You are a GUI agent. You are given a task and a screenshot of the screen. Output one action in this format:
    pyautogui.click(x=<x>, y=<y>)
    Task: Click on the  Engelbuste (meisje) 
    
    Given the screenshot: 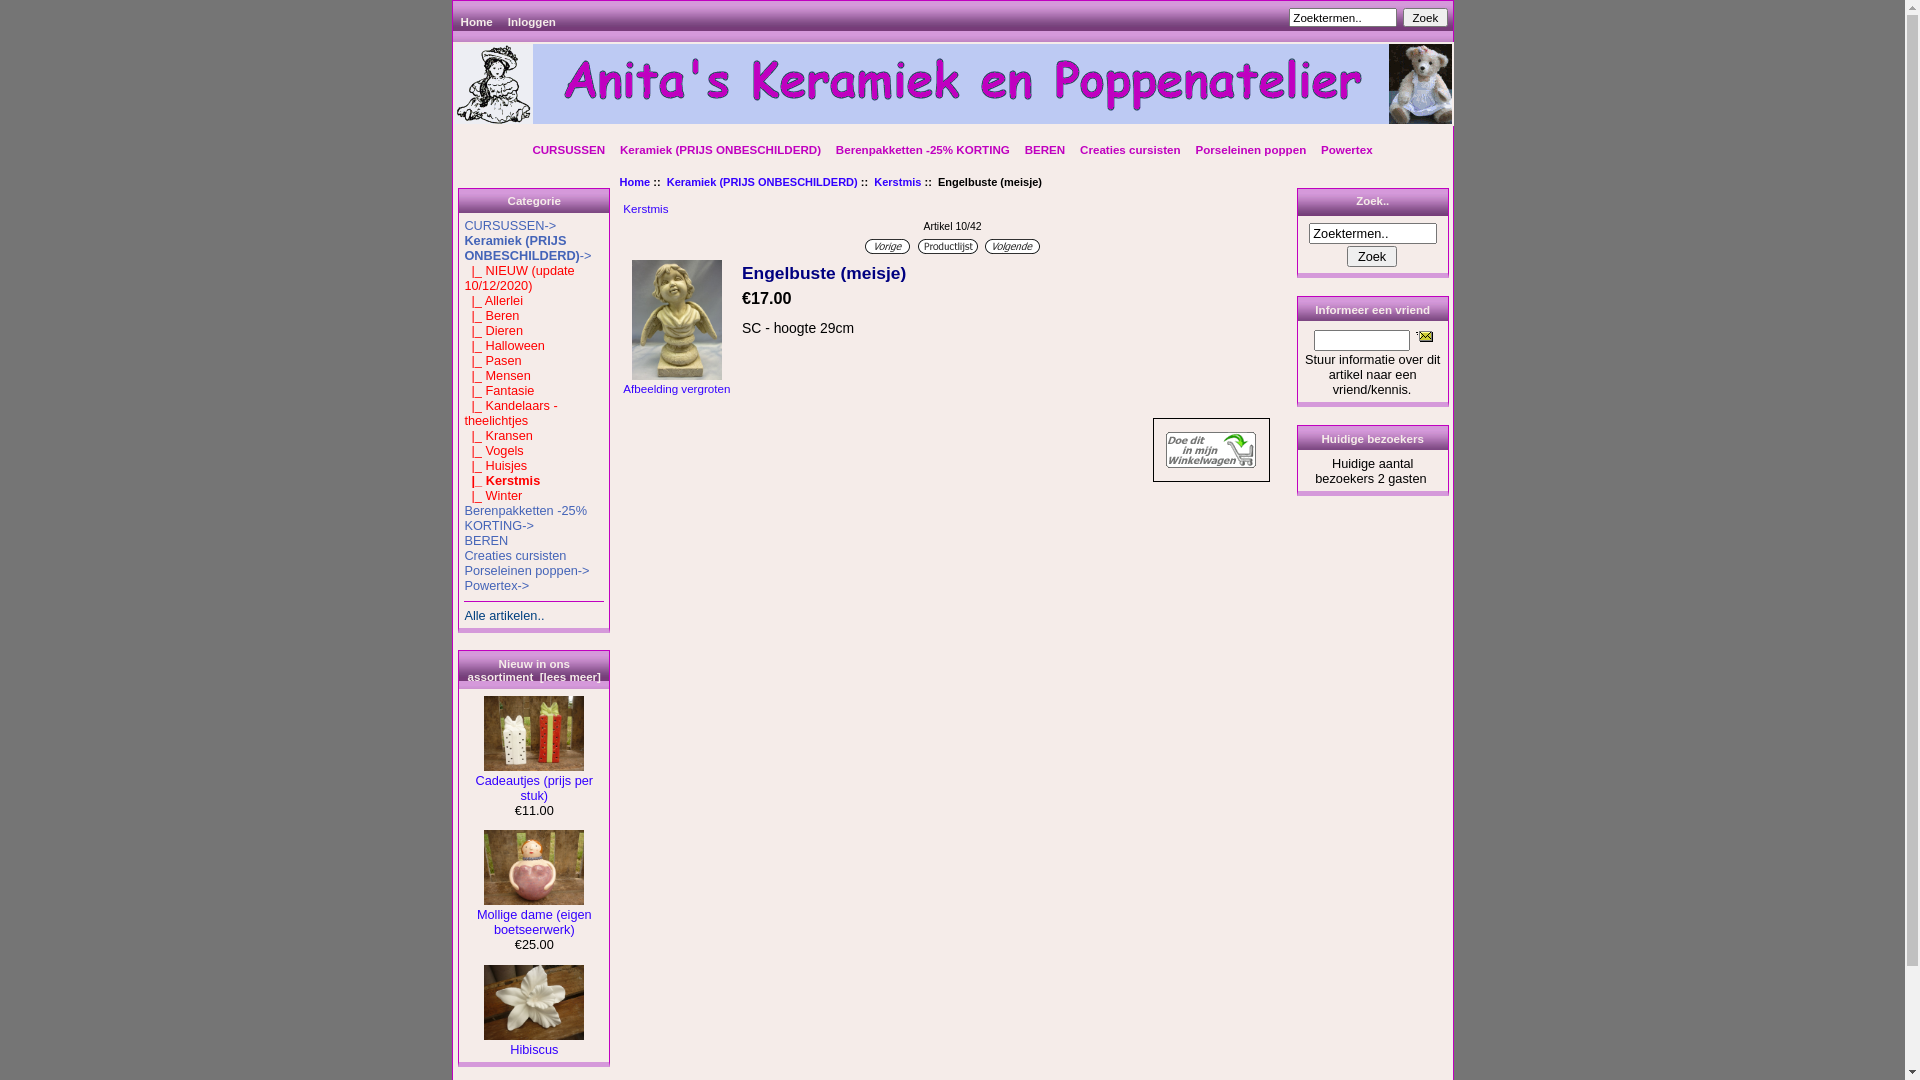 What is the action you would take?
    pyautogui.click(x=677, y=320)
    